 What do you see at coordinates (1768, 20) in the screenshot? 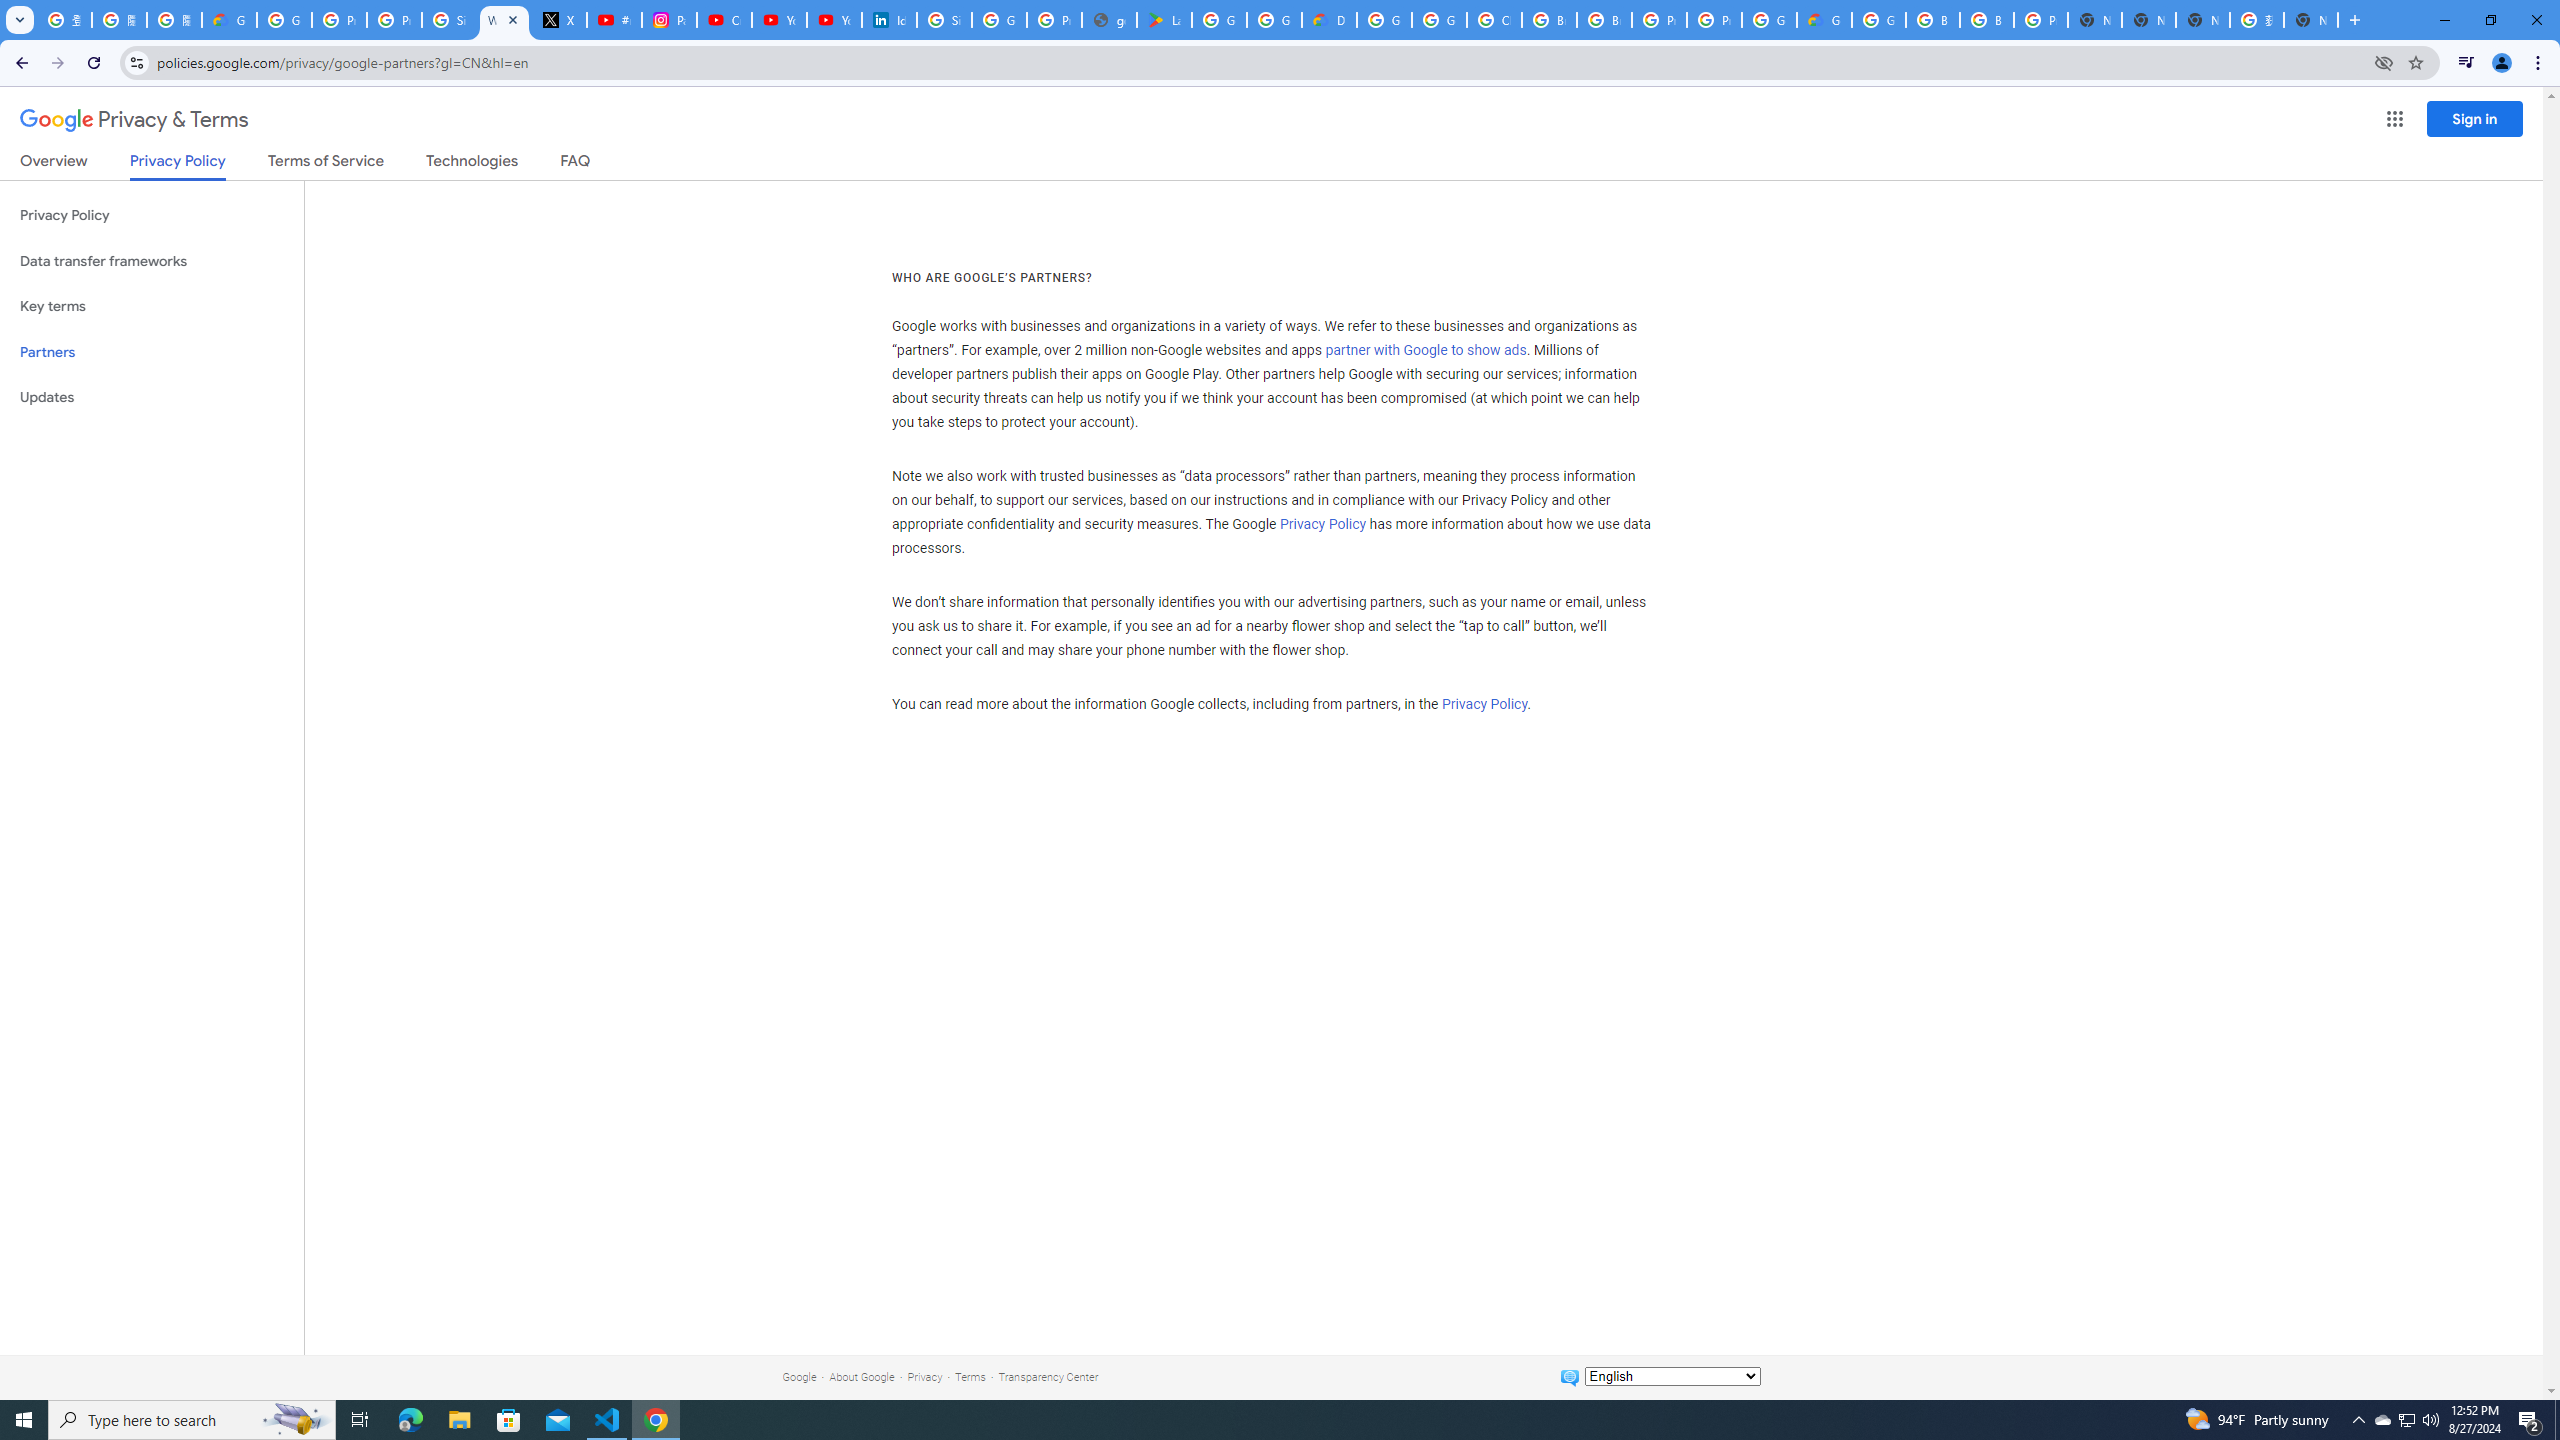
I see `Google Cloud Platform` at bounding box center [1768, 20].